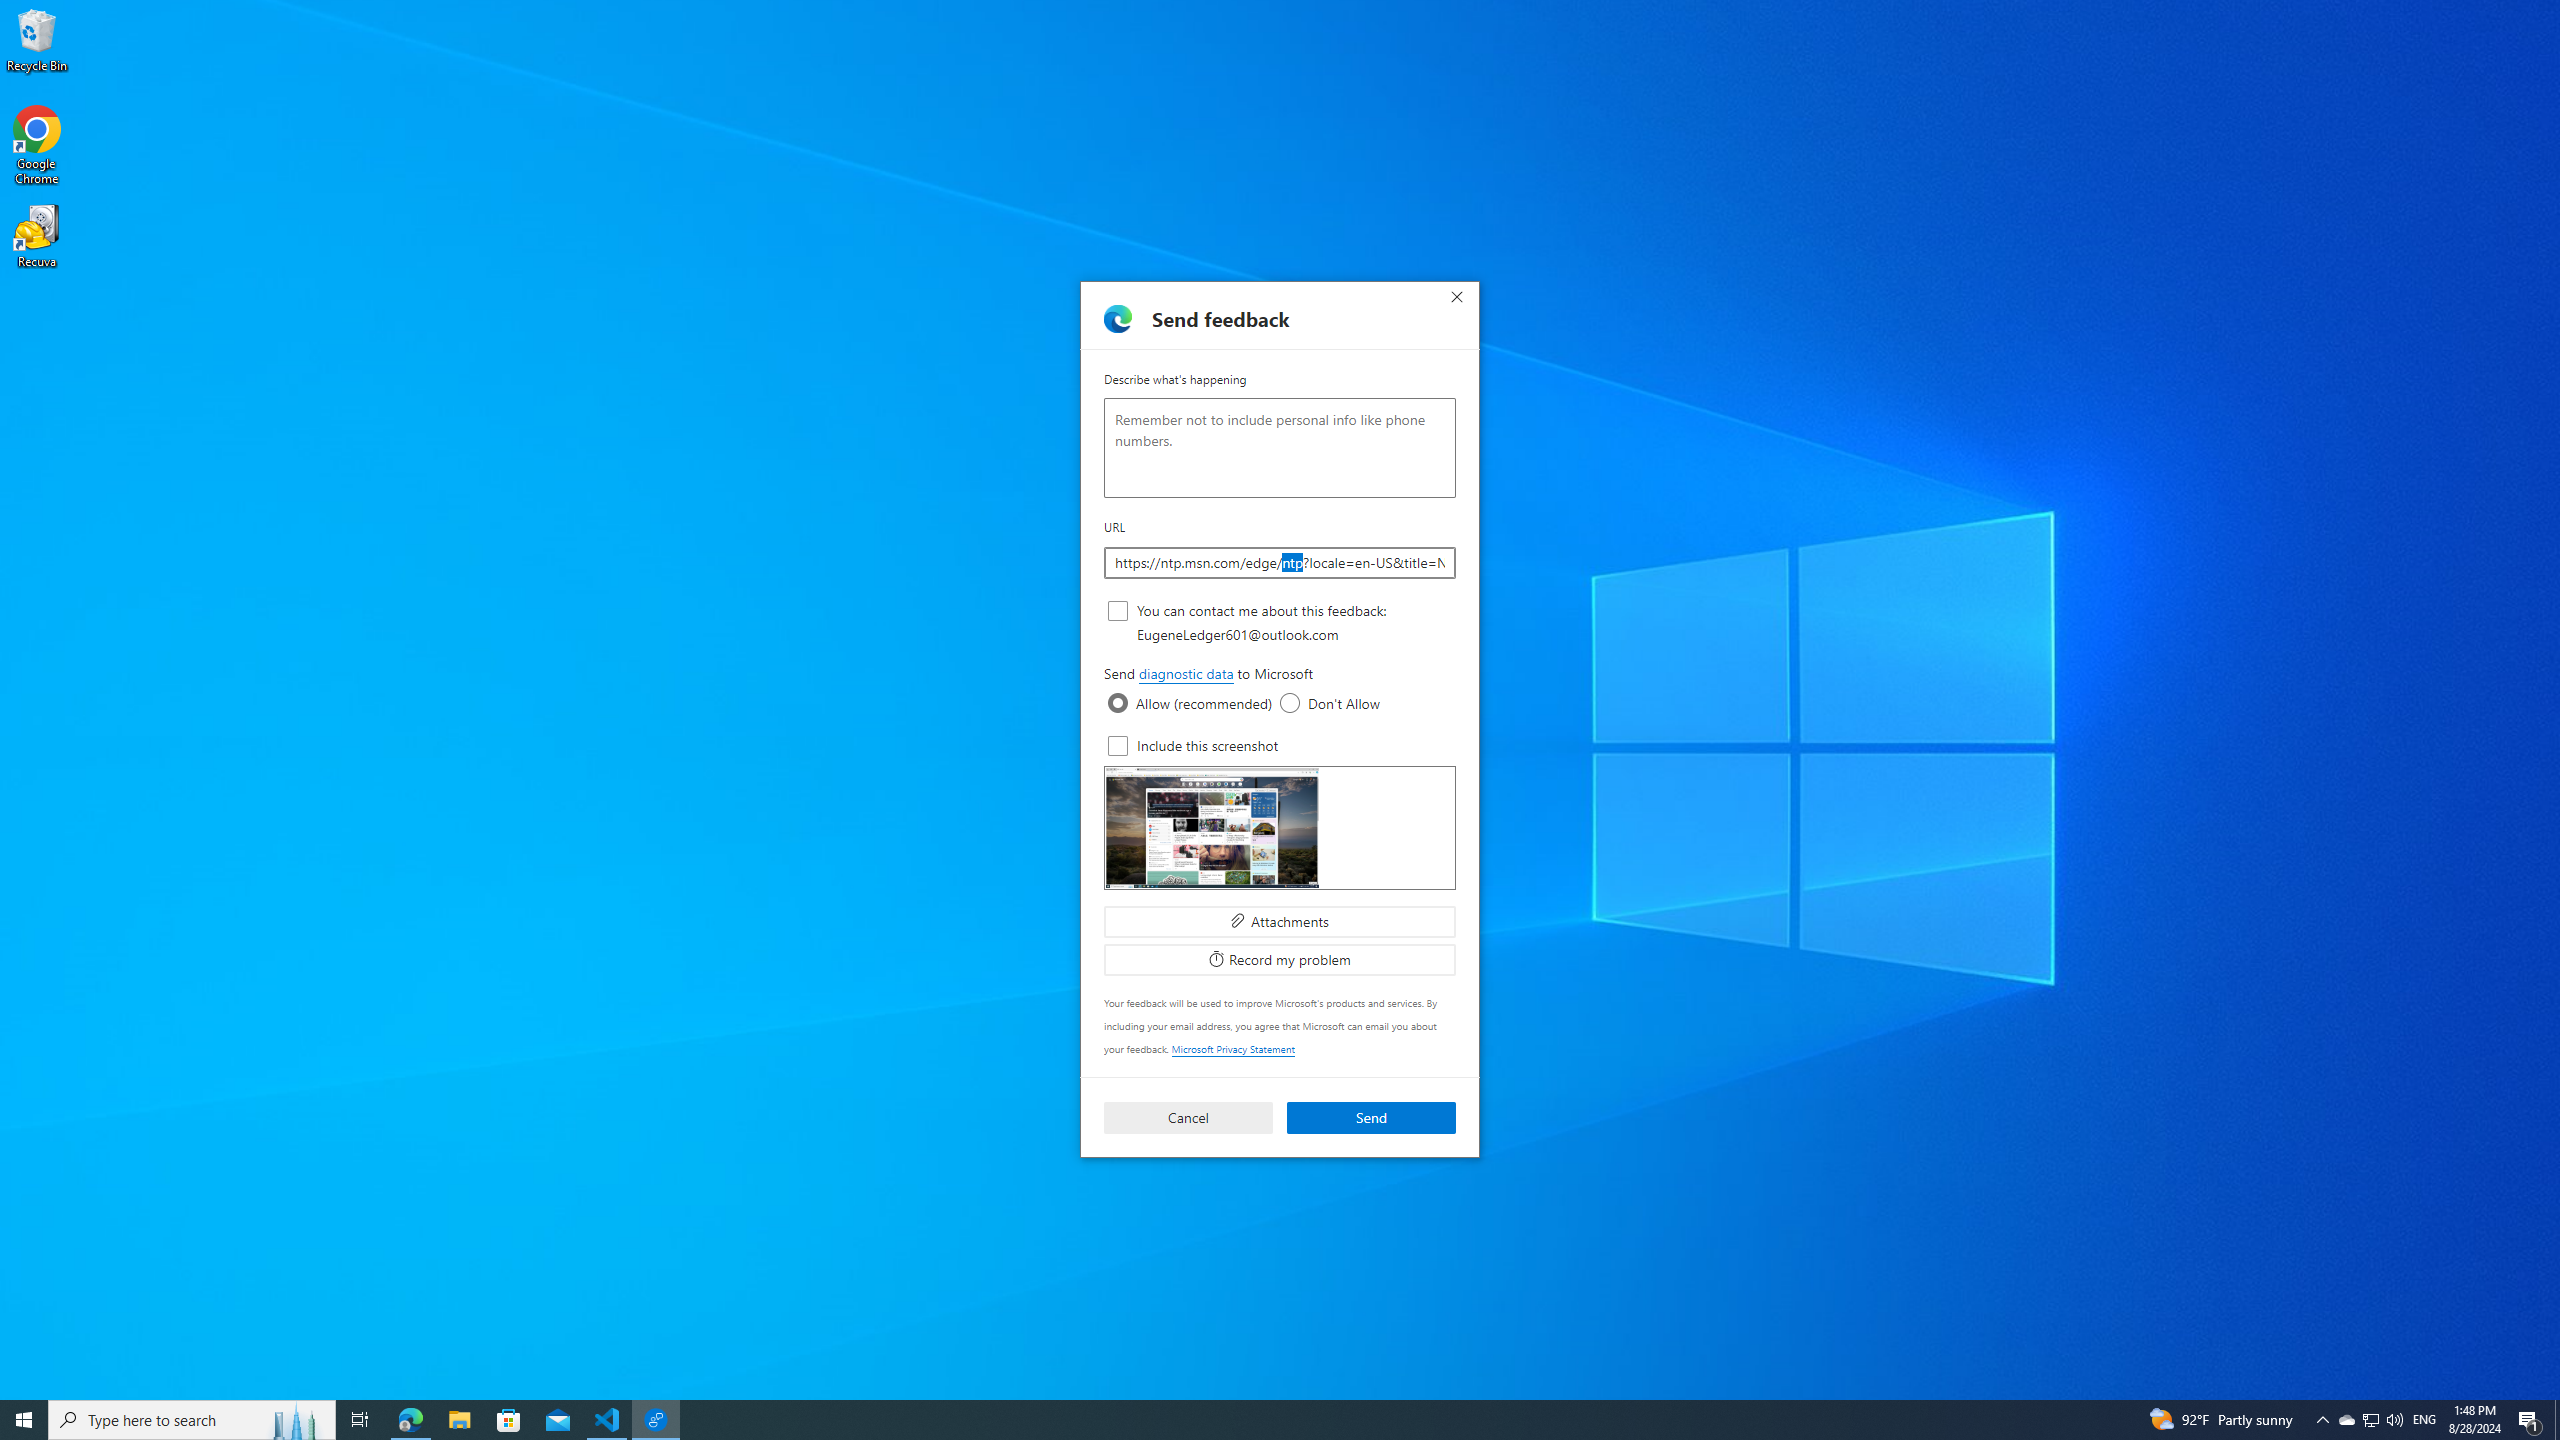 This screenshot has width=2560, height=1440. What do you see at coordinates (1118, 703) in the screenshot?
I see `Allow (recommended)` at bounding box center [1118, 703].